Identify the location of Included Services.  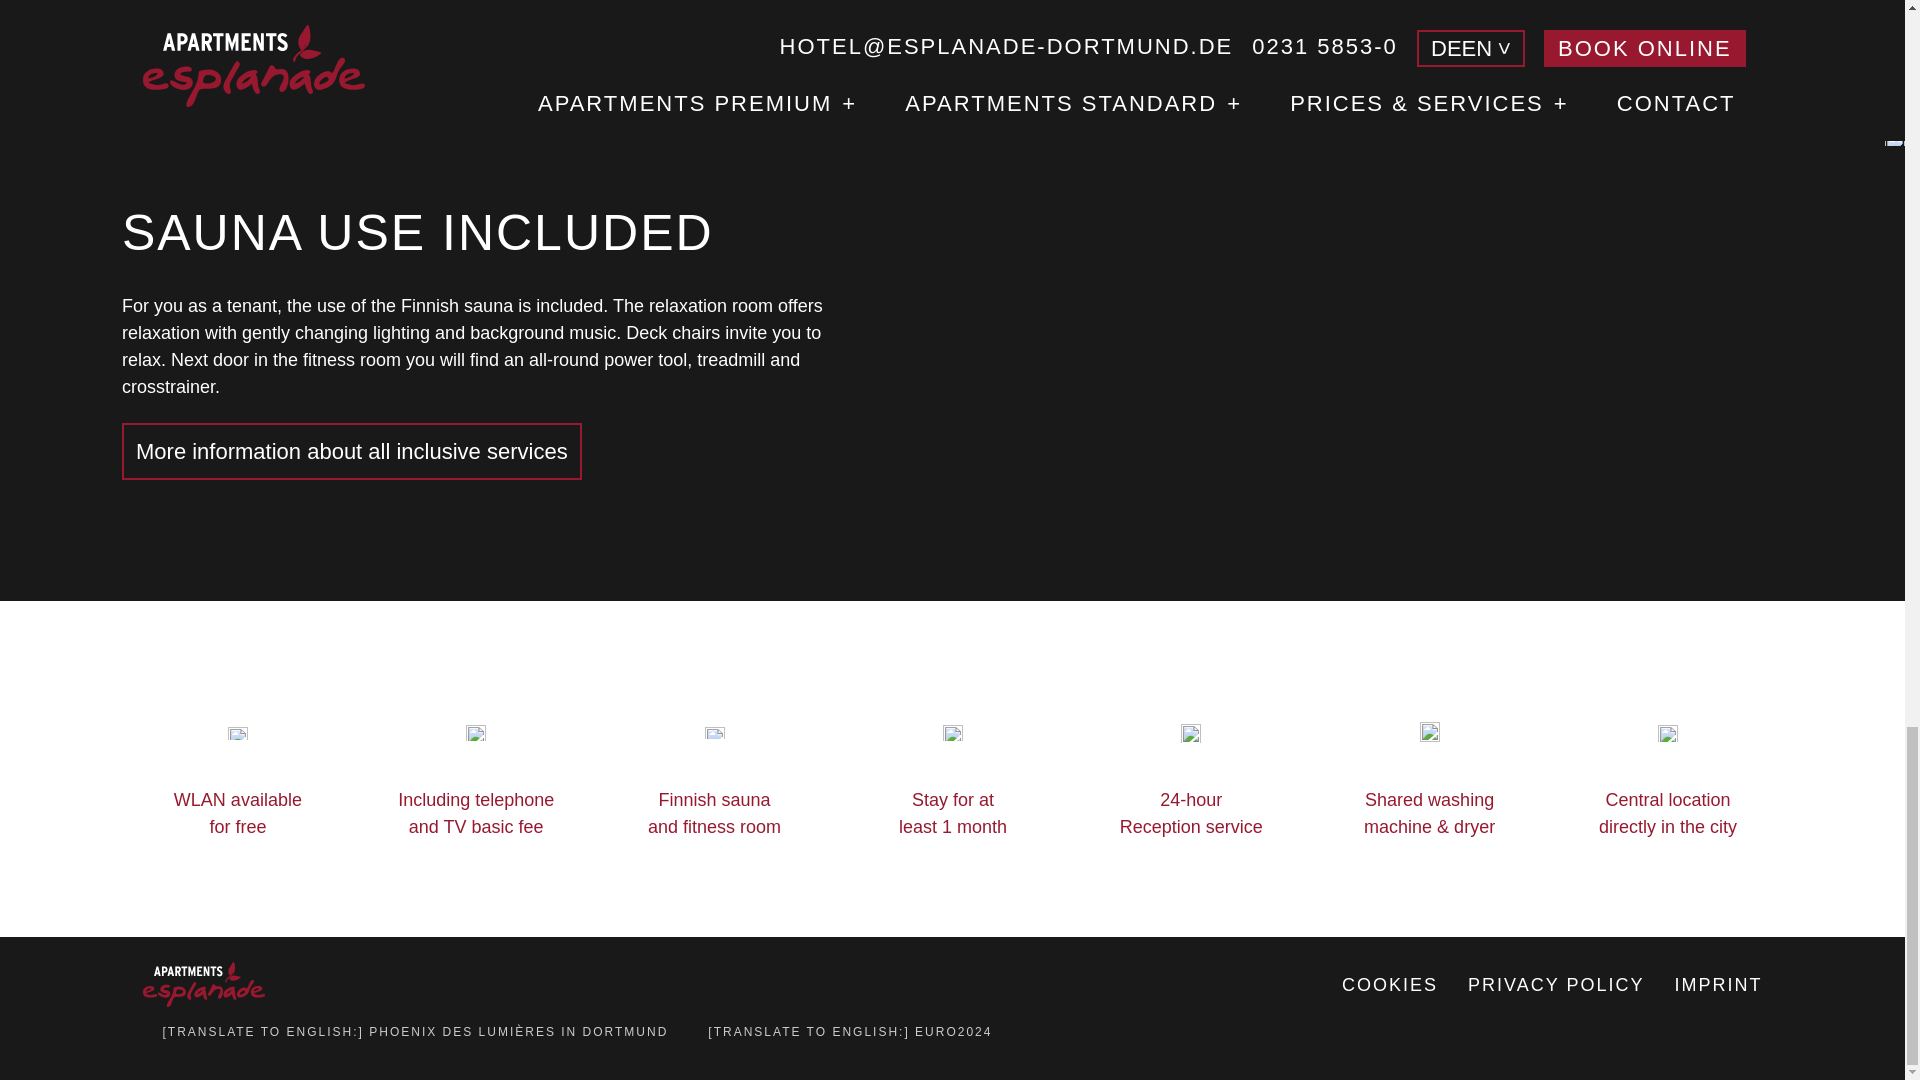
(352, 451).